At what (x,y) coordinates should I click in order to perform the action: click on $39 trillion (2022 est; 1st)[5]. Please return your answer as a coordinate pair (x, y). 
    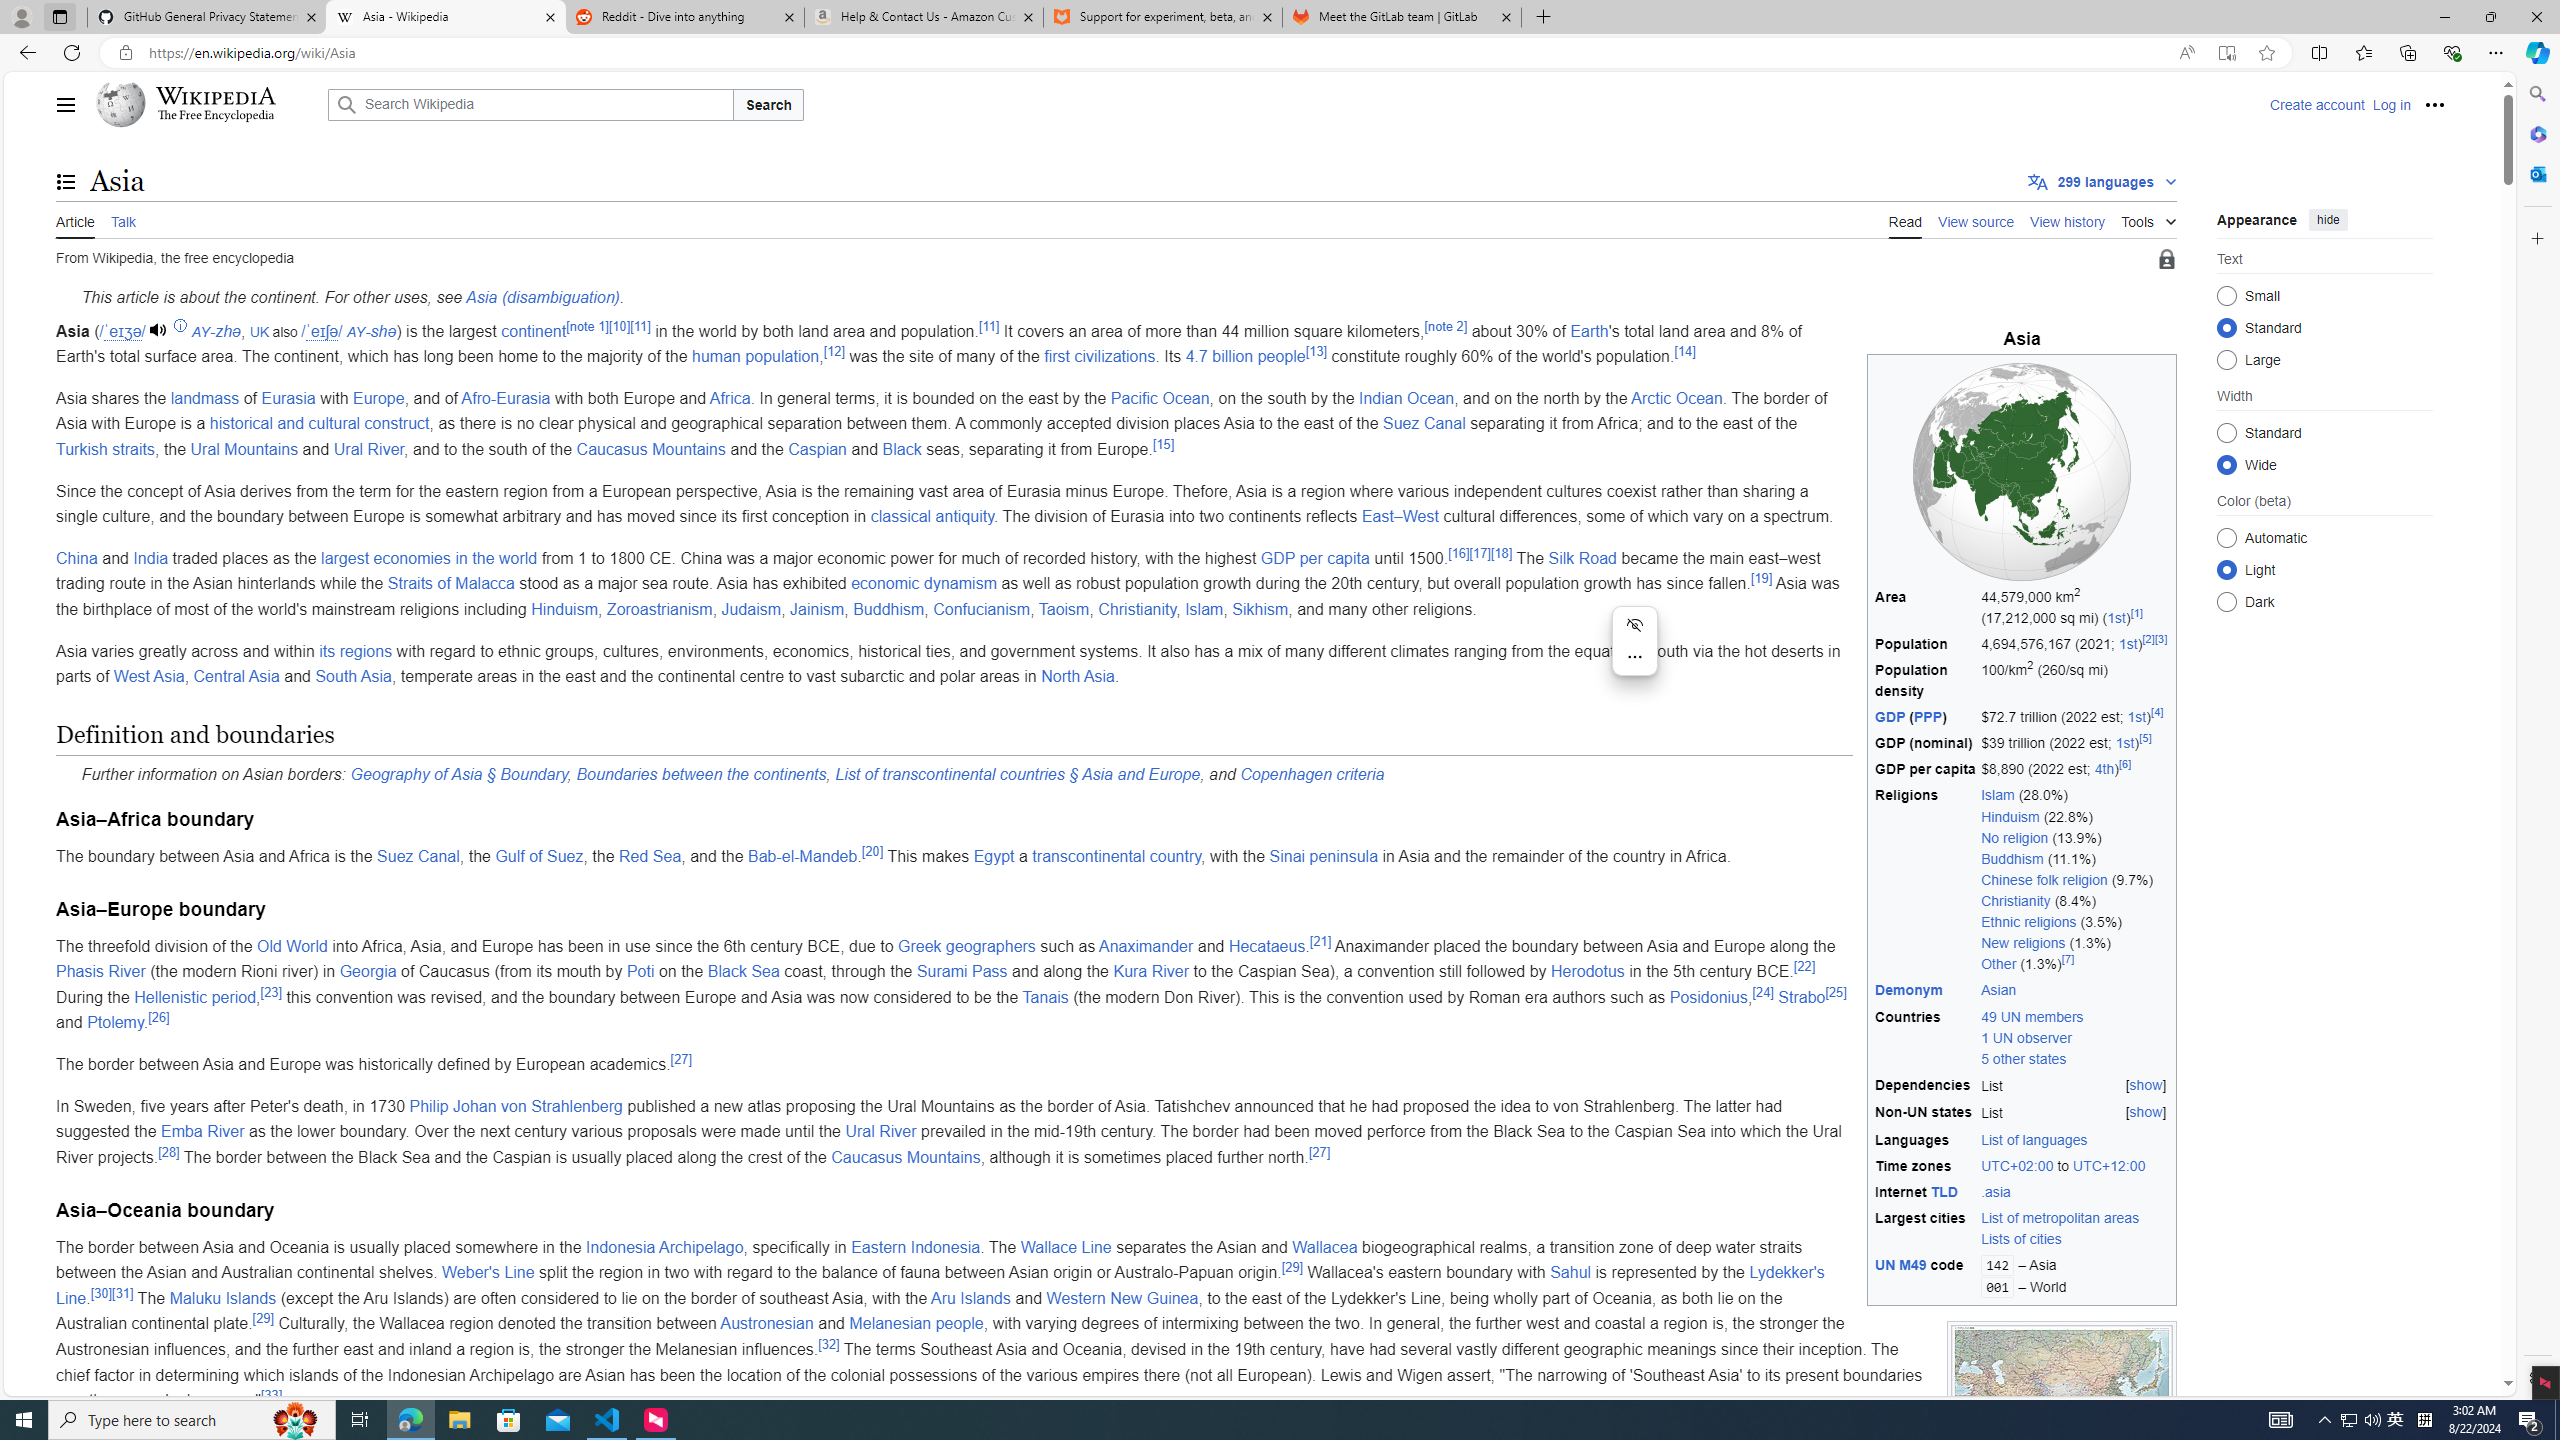
    Looking at the image, I should click on (2074, 744).